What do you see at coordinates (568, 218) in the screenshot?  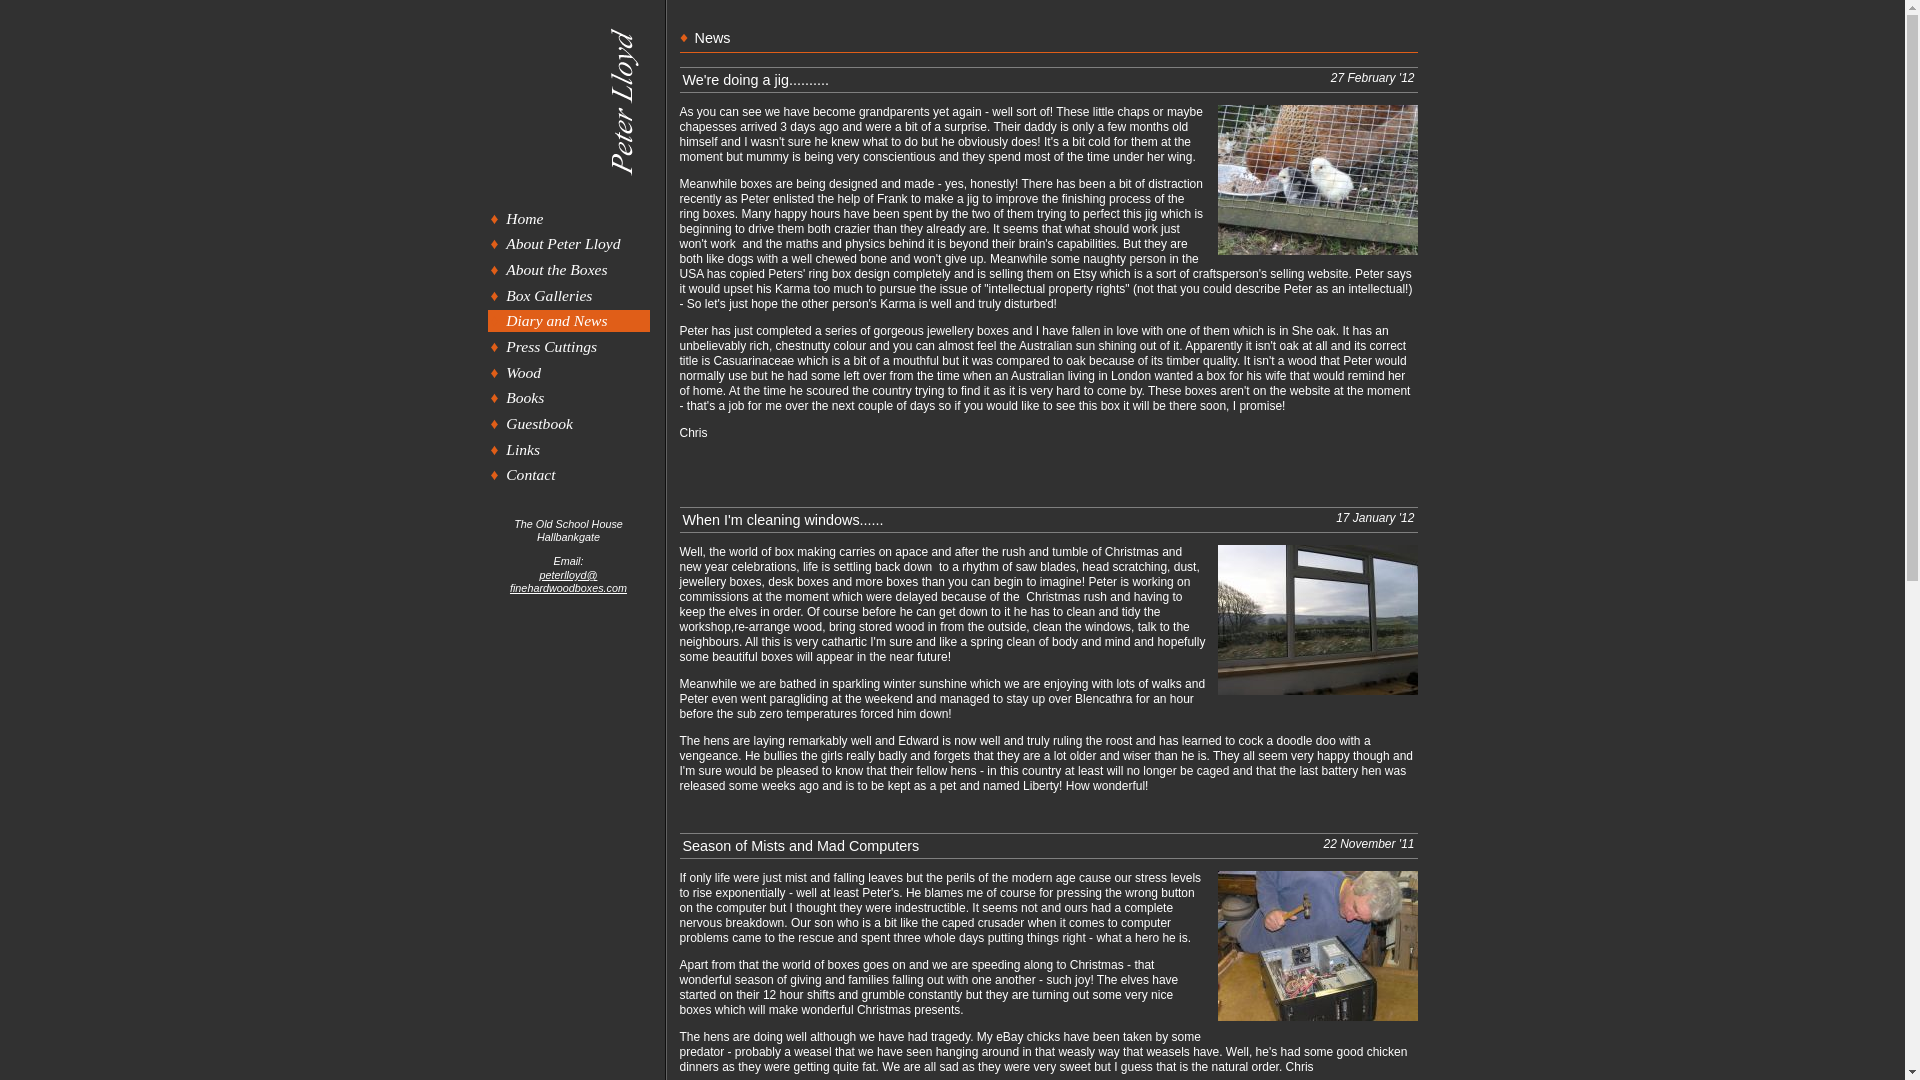 I see `Home` at bounding box center [568, 218].